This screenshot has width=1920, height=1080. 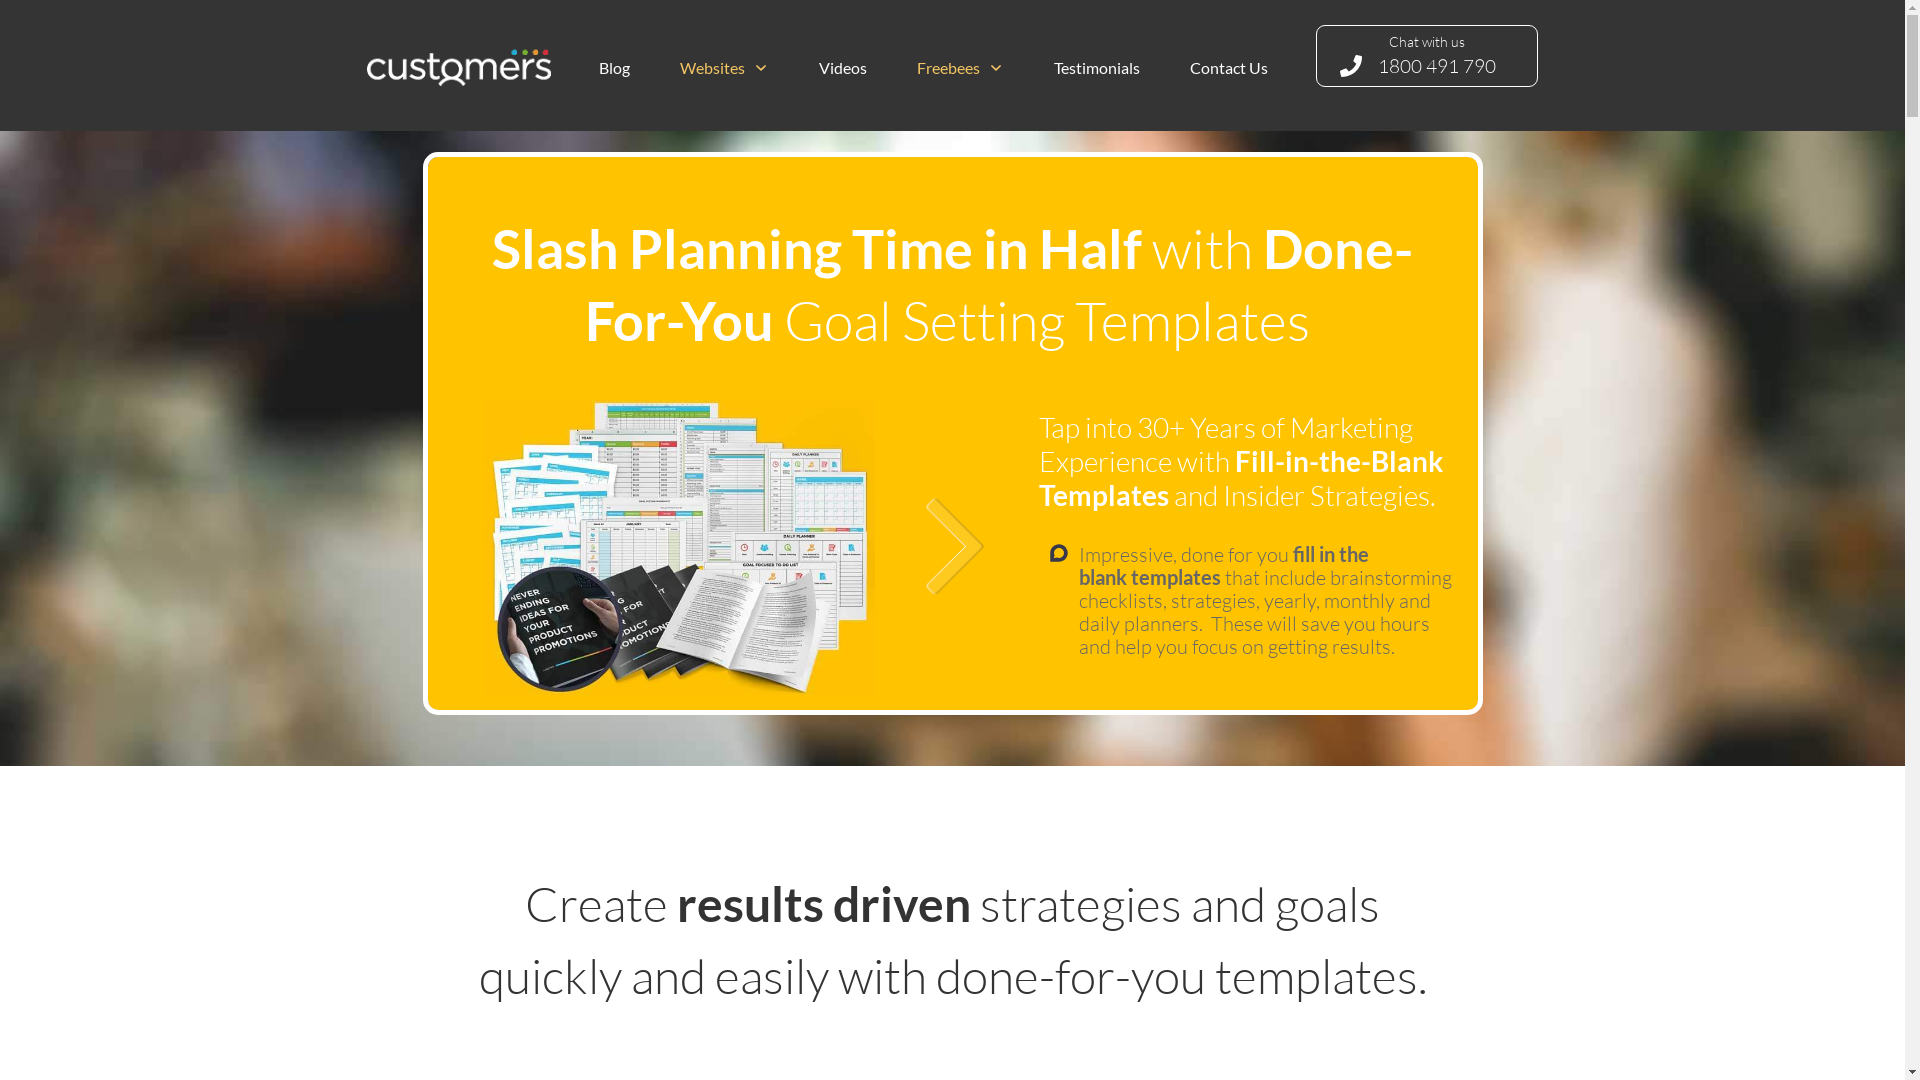 I want to click on Blog, so click(x=614, y=68).